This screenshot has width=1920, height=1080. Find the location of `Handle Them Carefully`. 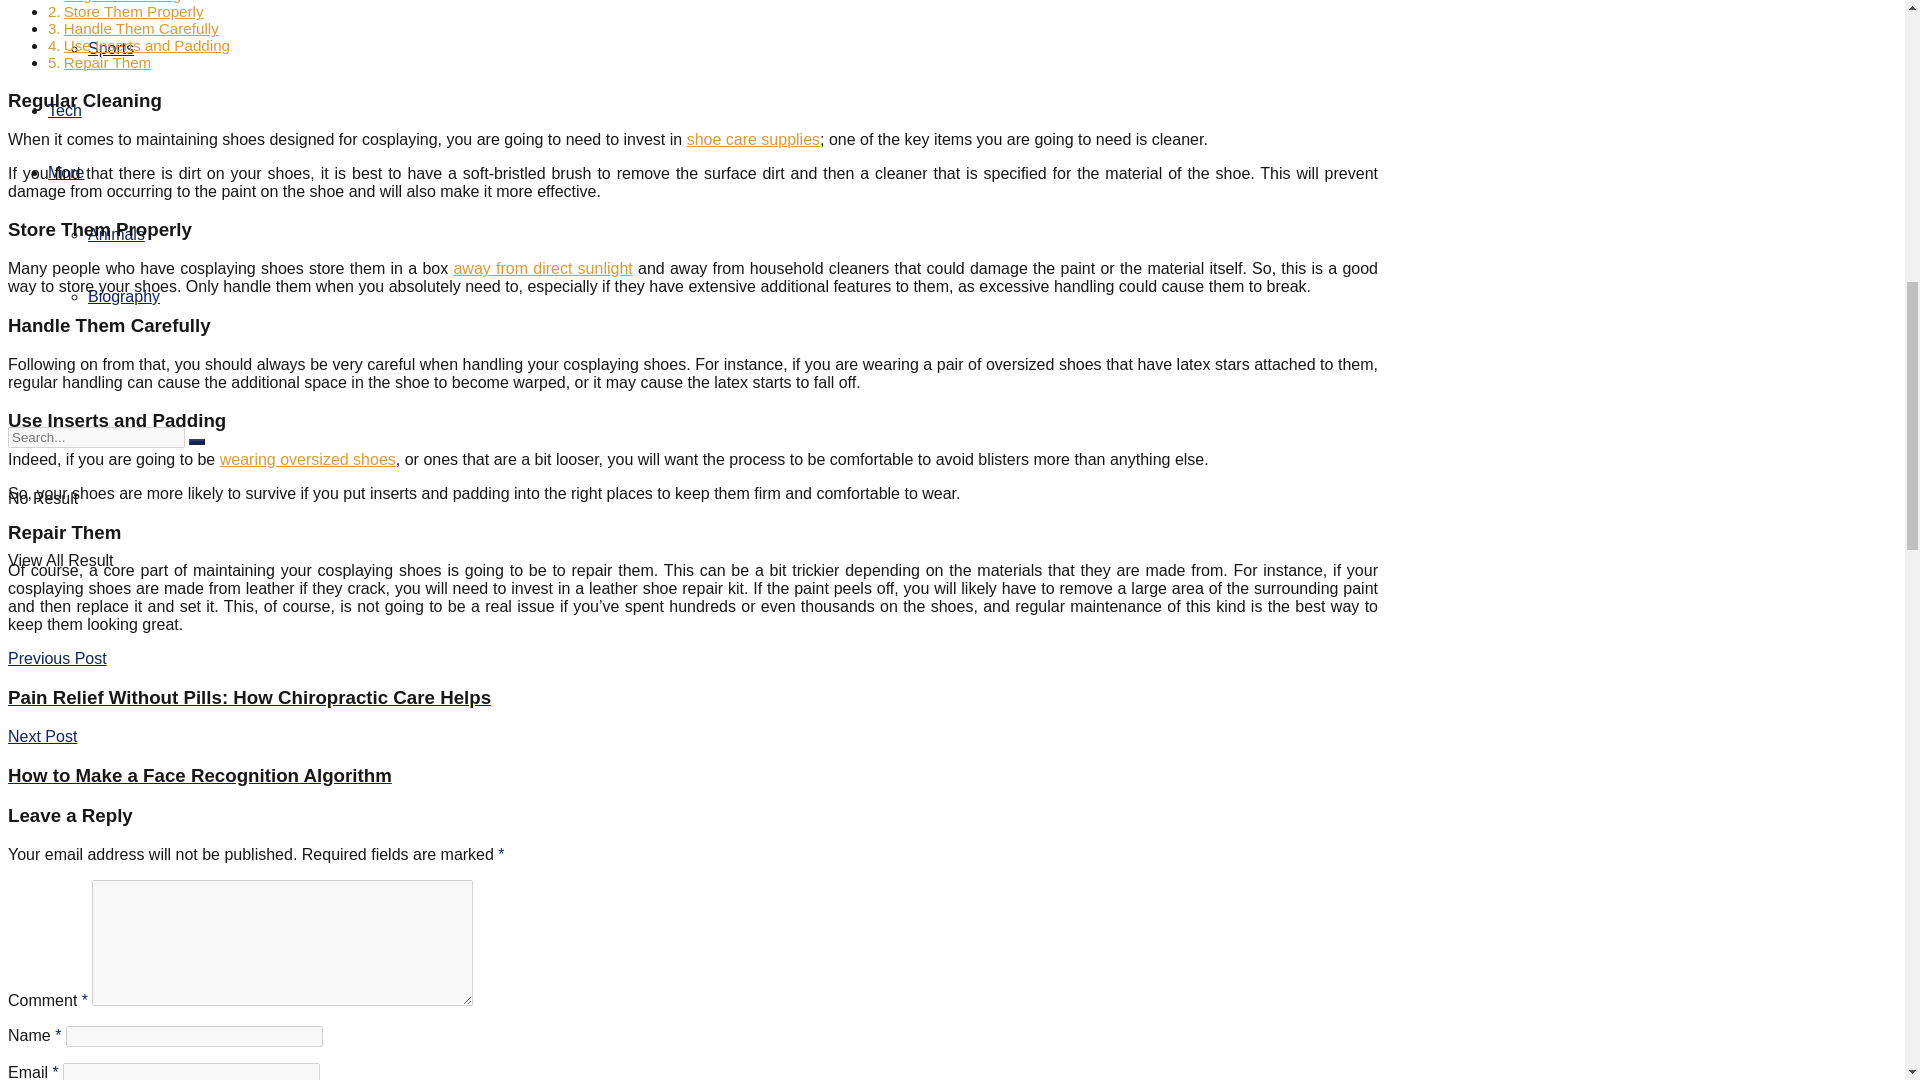

Handle Them Carefully is located at coordinates (140, 28).